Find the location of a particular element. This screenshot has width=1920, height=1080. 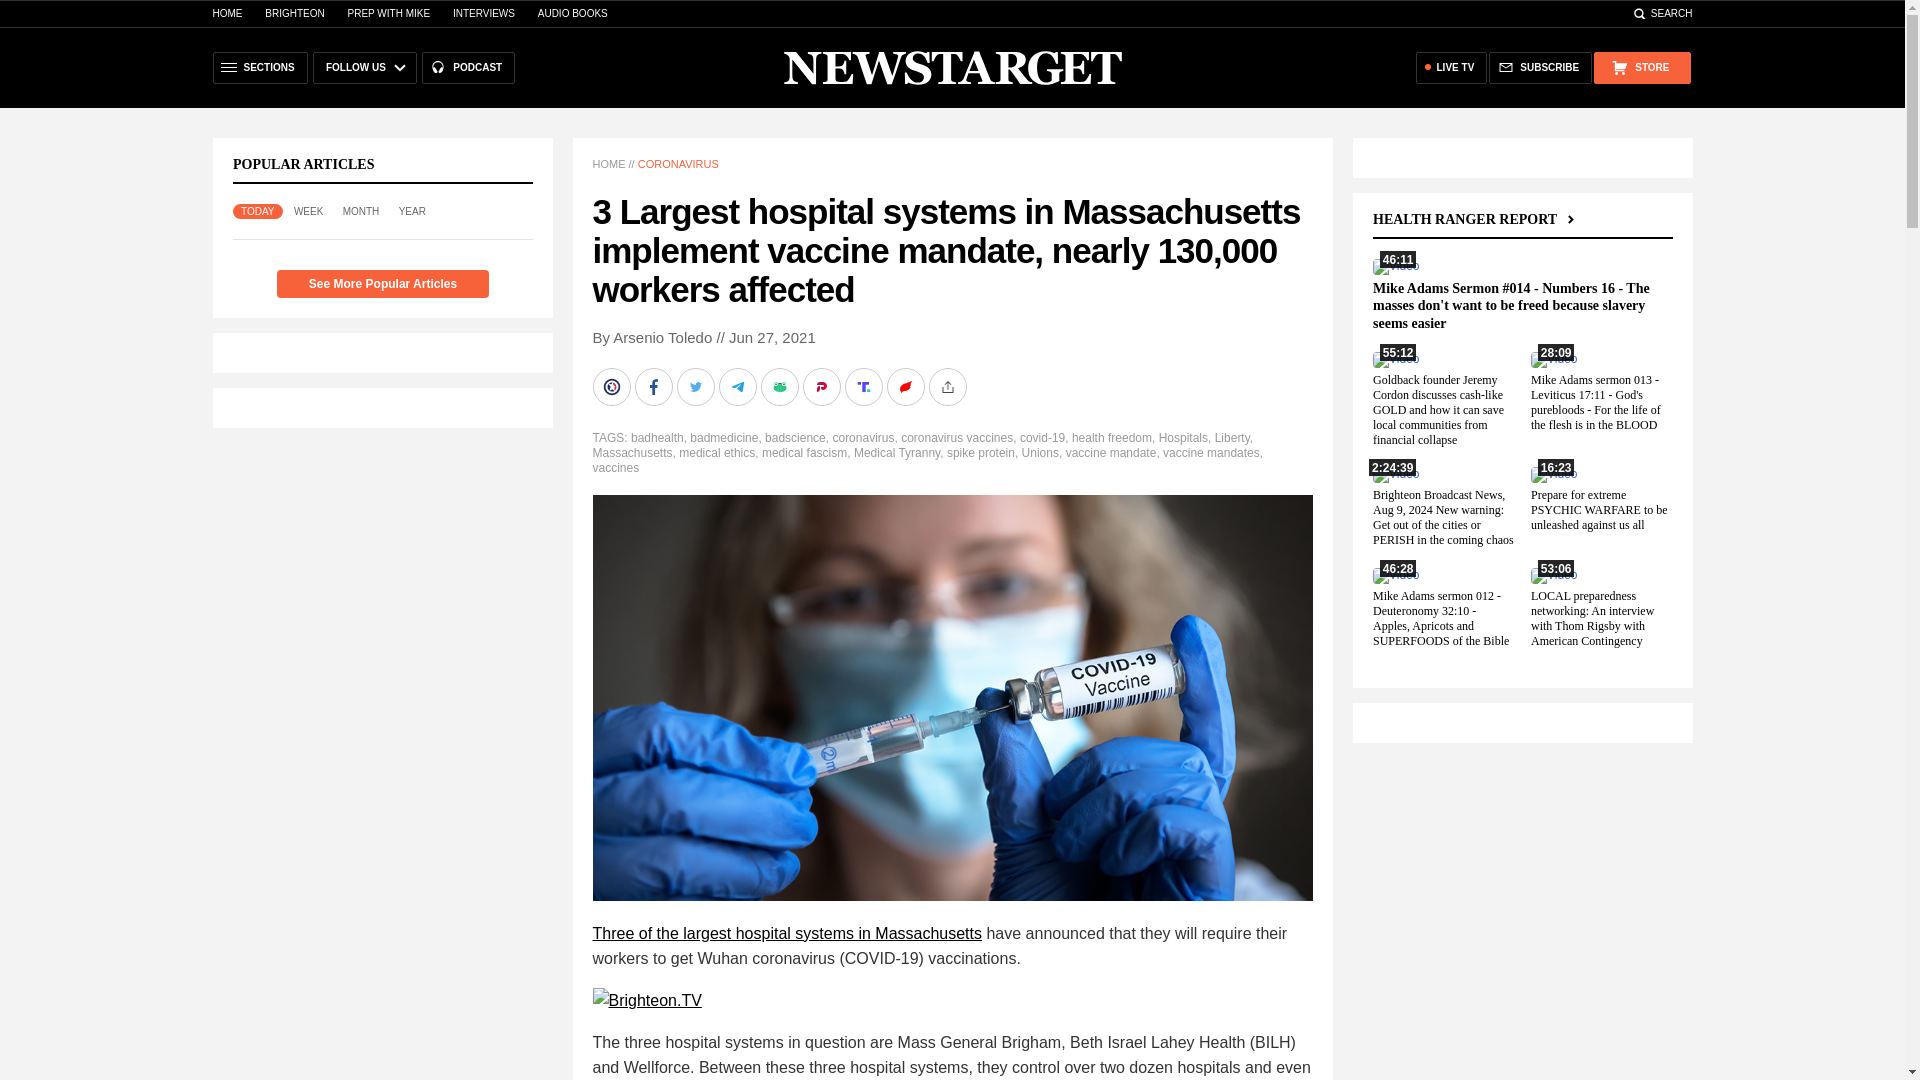

46:28 is located at coordinates (1395, 575).